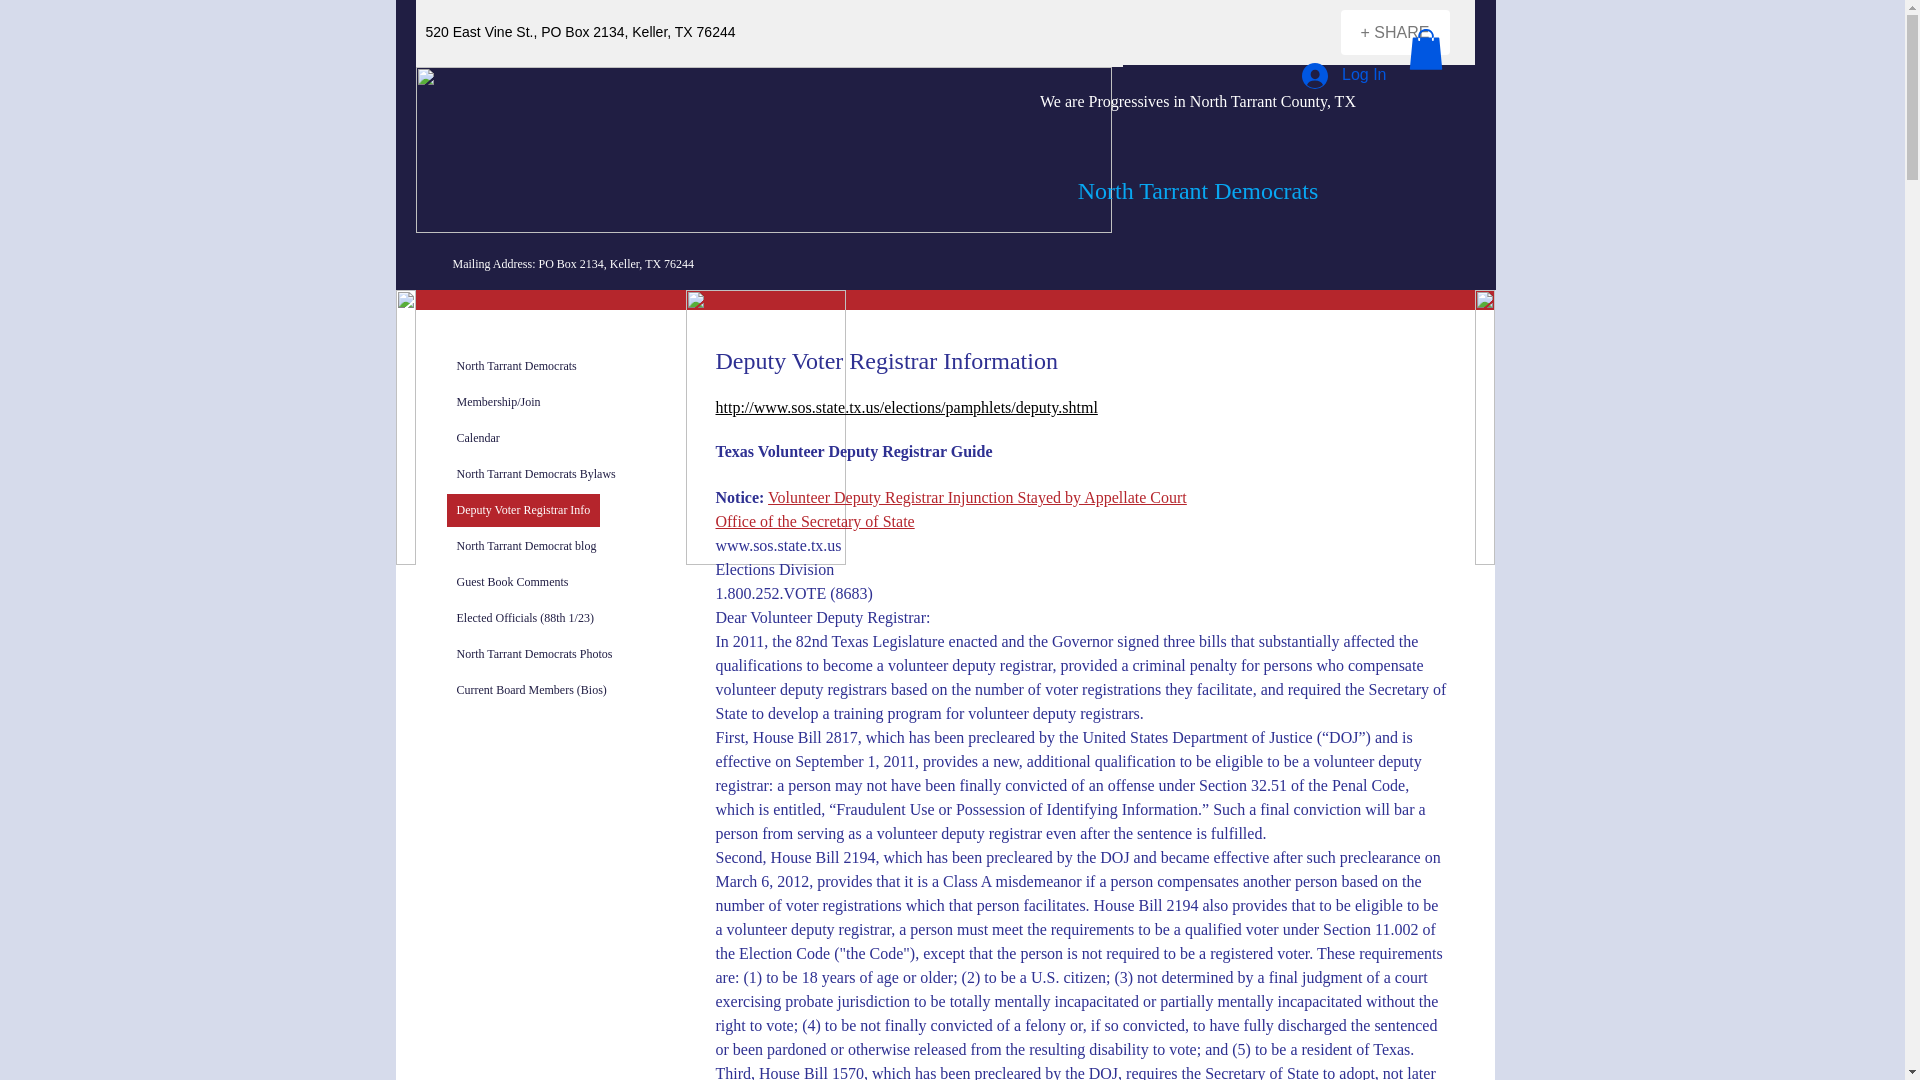 This screenshot has width=1920, height=1080. Describe the element at coordinates (511, 582) in the screenshot. I see `Guest Book Comments` at that location.